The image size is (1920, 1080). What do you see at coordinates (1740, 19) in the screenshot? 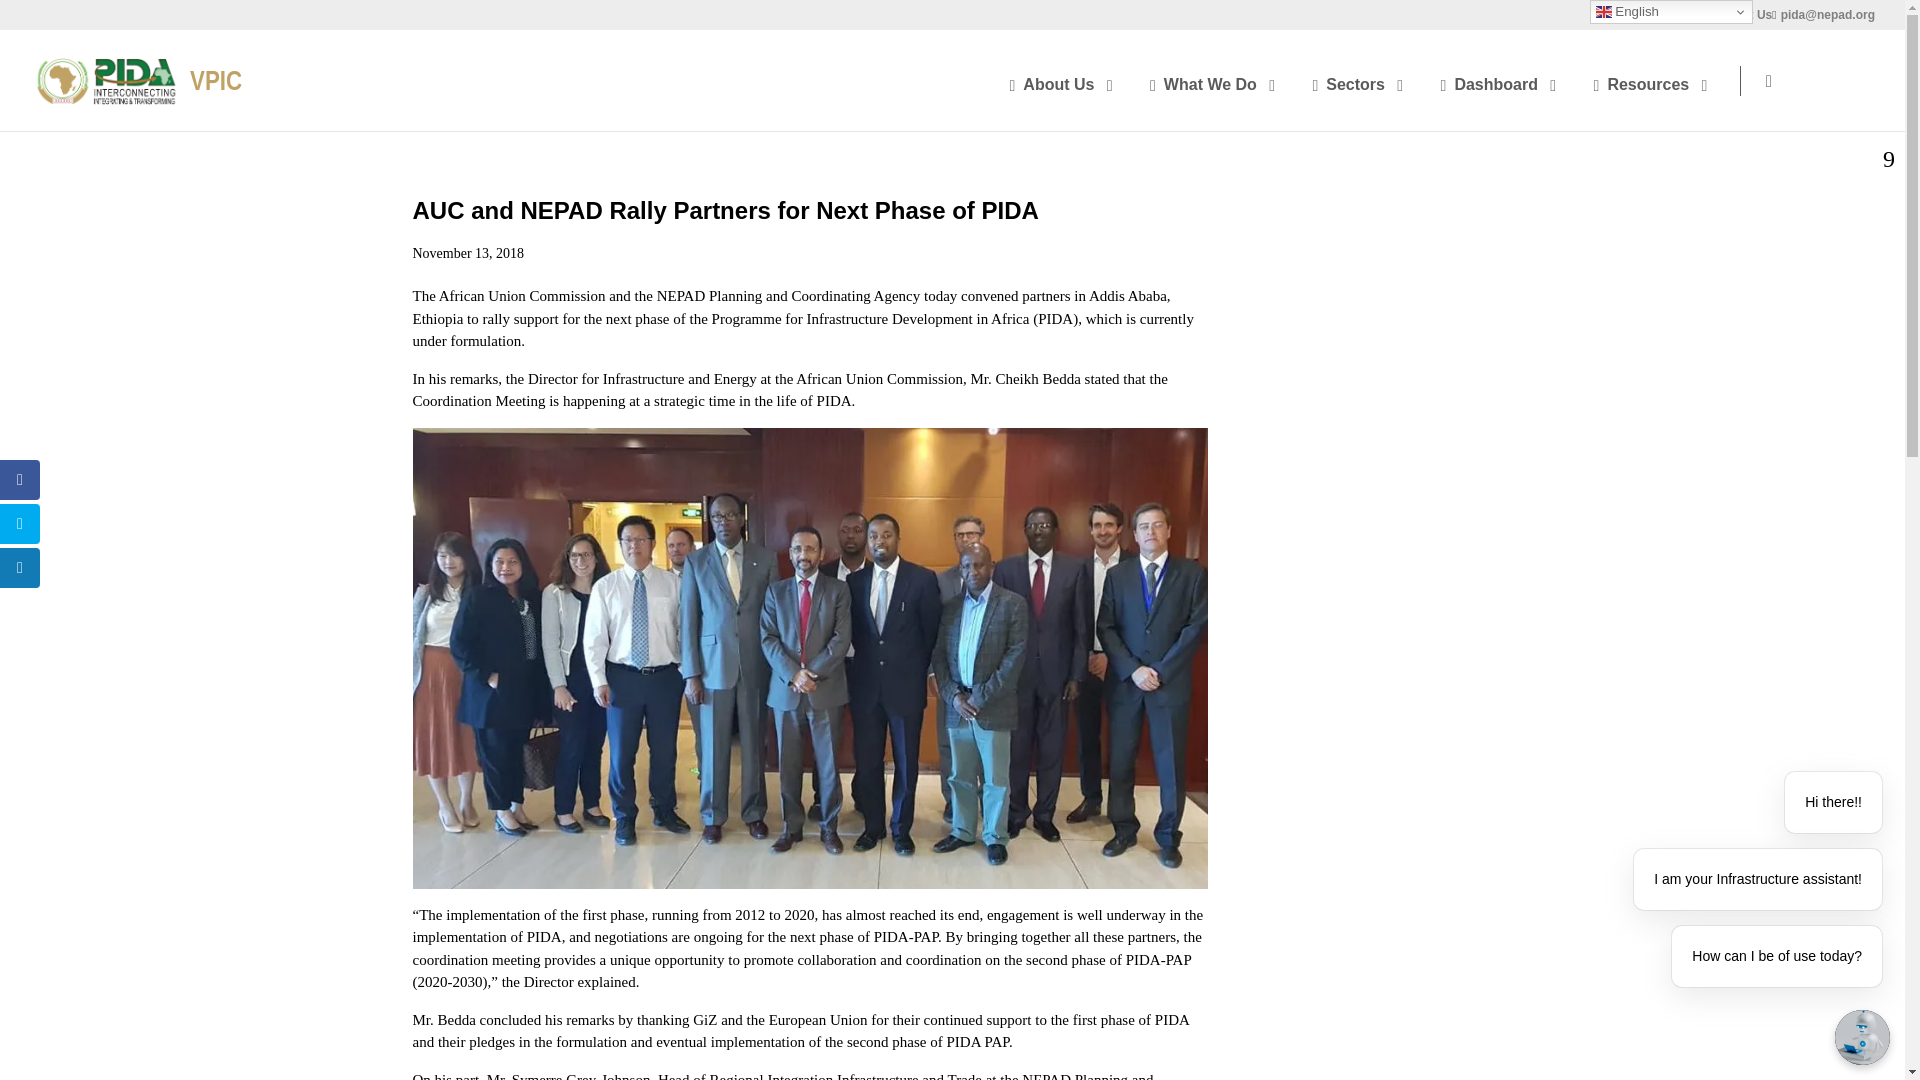
I see `Contact Us` at bounding box center [1740, 19].